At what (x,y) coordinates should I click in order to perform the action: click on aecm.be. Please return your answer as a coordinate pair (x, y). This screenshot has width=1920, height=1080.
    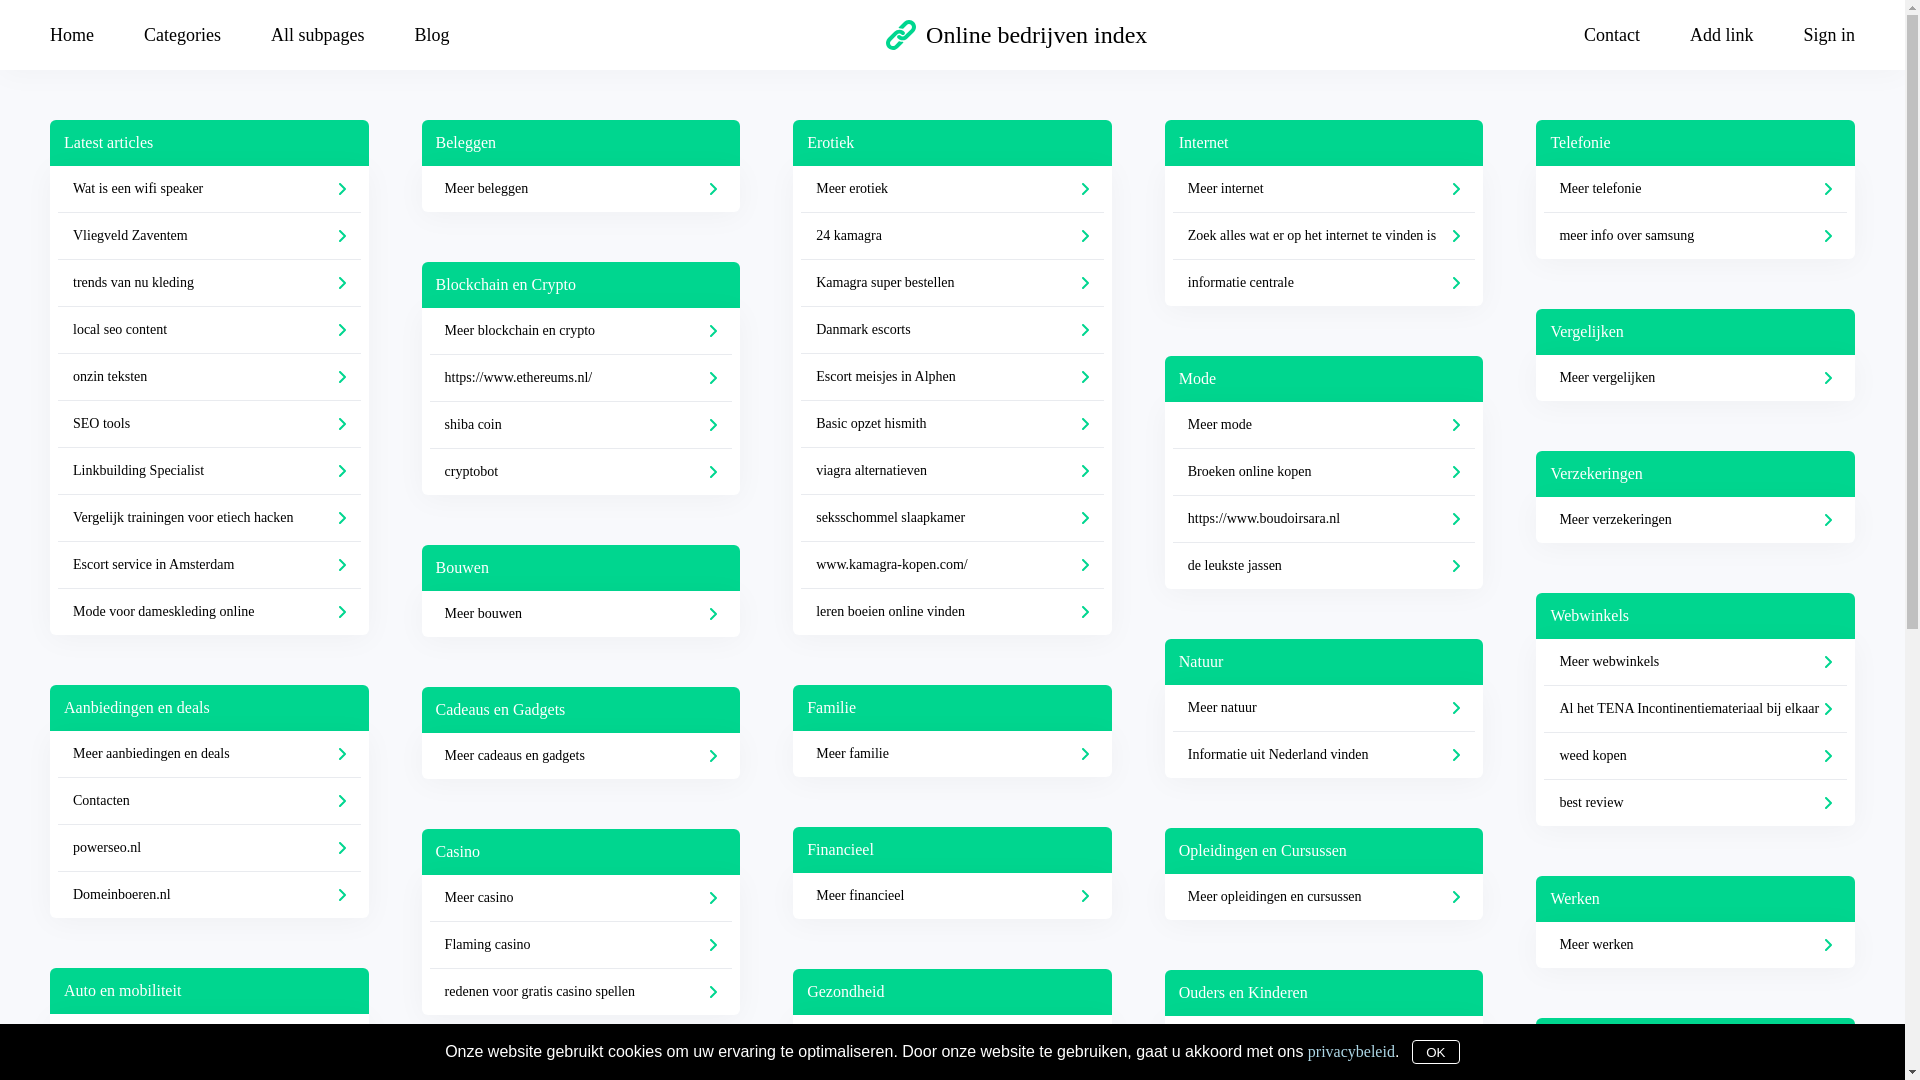
    Looking at the image, I should click on (857, 1060).